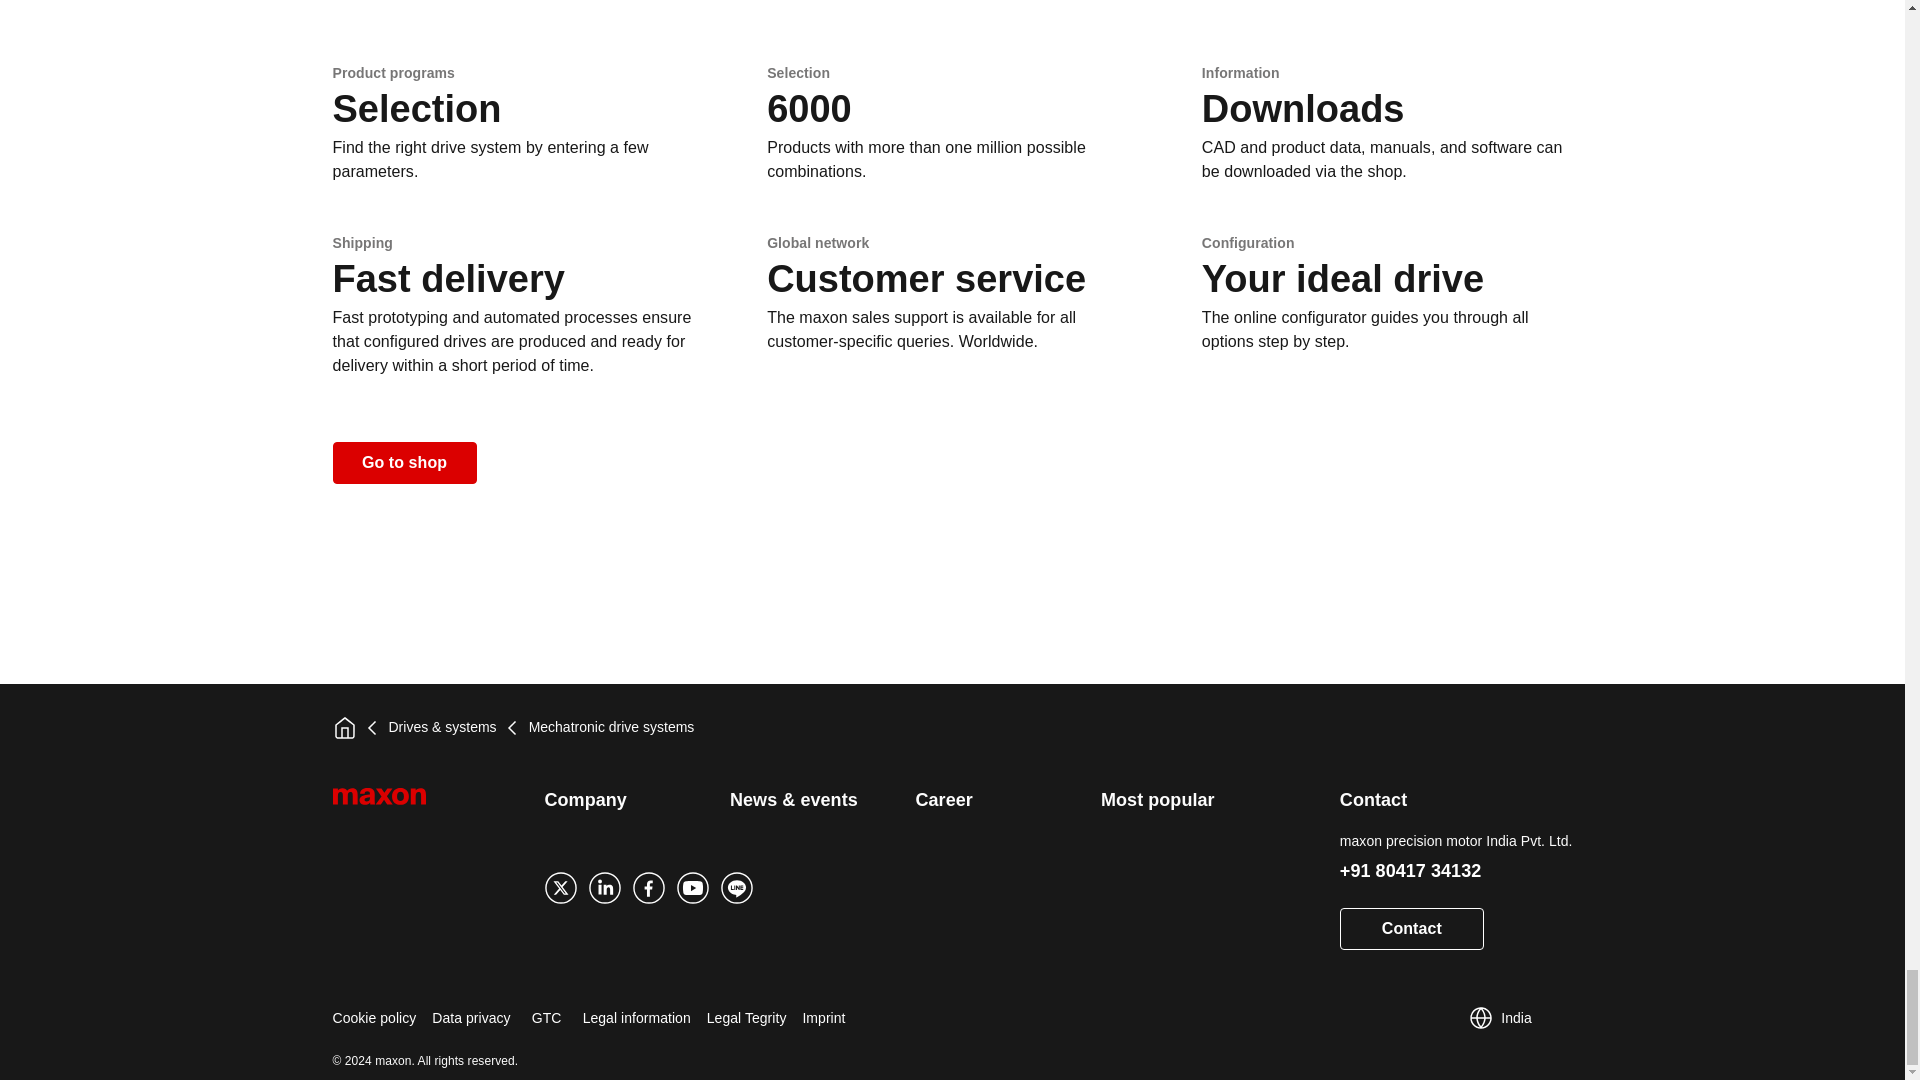  What do you see at coordinates (546, 1017) in the screenshot?
I see `GTC` at bounding box center [546, 1017].